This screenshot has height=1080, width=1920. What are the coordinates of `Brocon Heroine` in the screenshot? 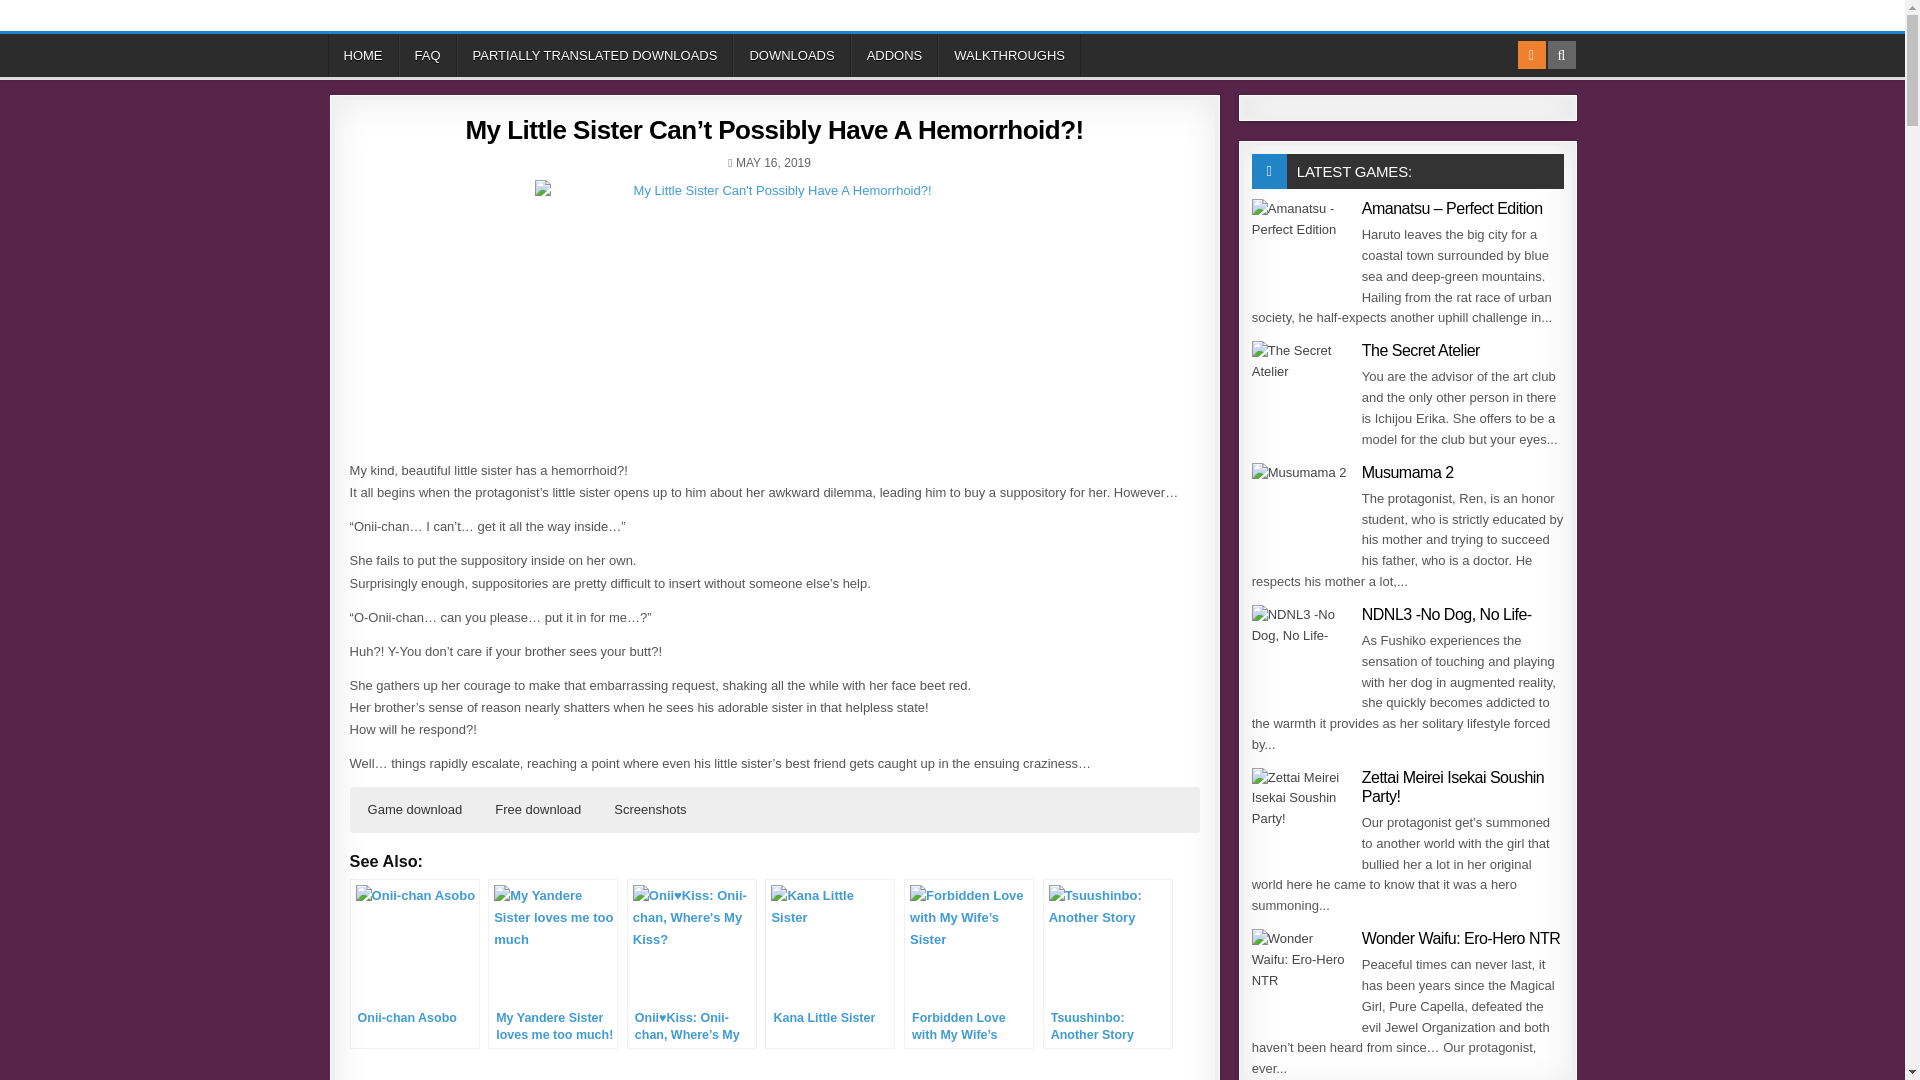 It's located at (1128, 1079).